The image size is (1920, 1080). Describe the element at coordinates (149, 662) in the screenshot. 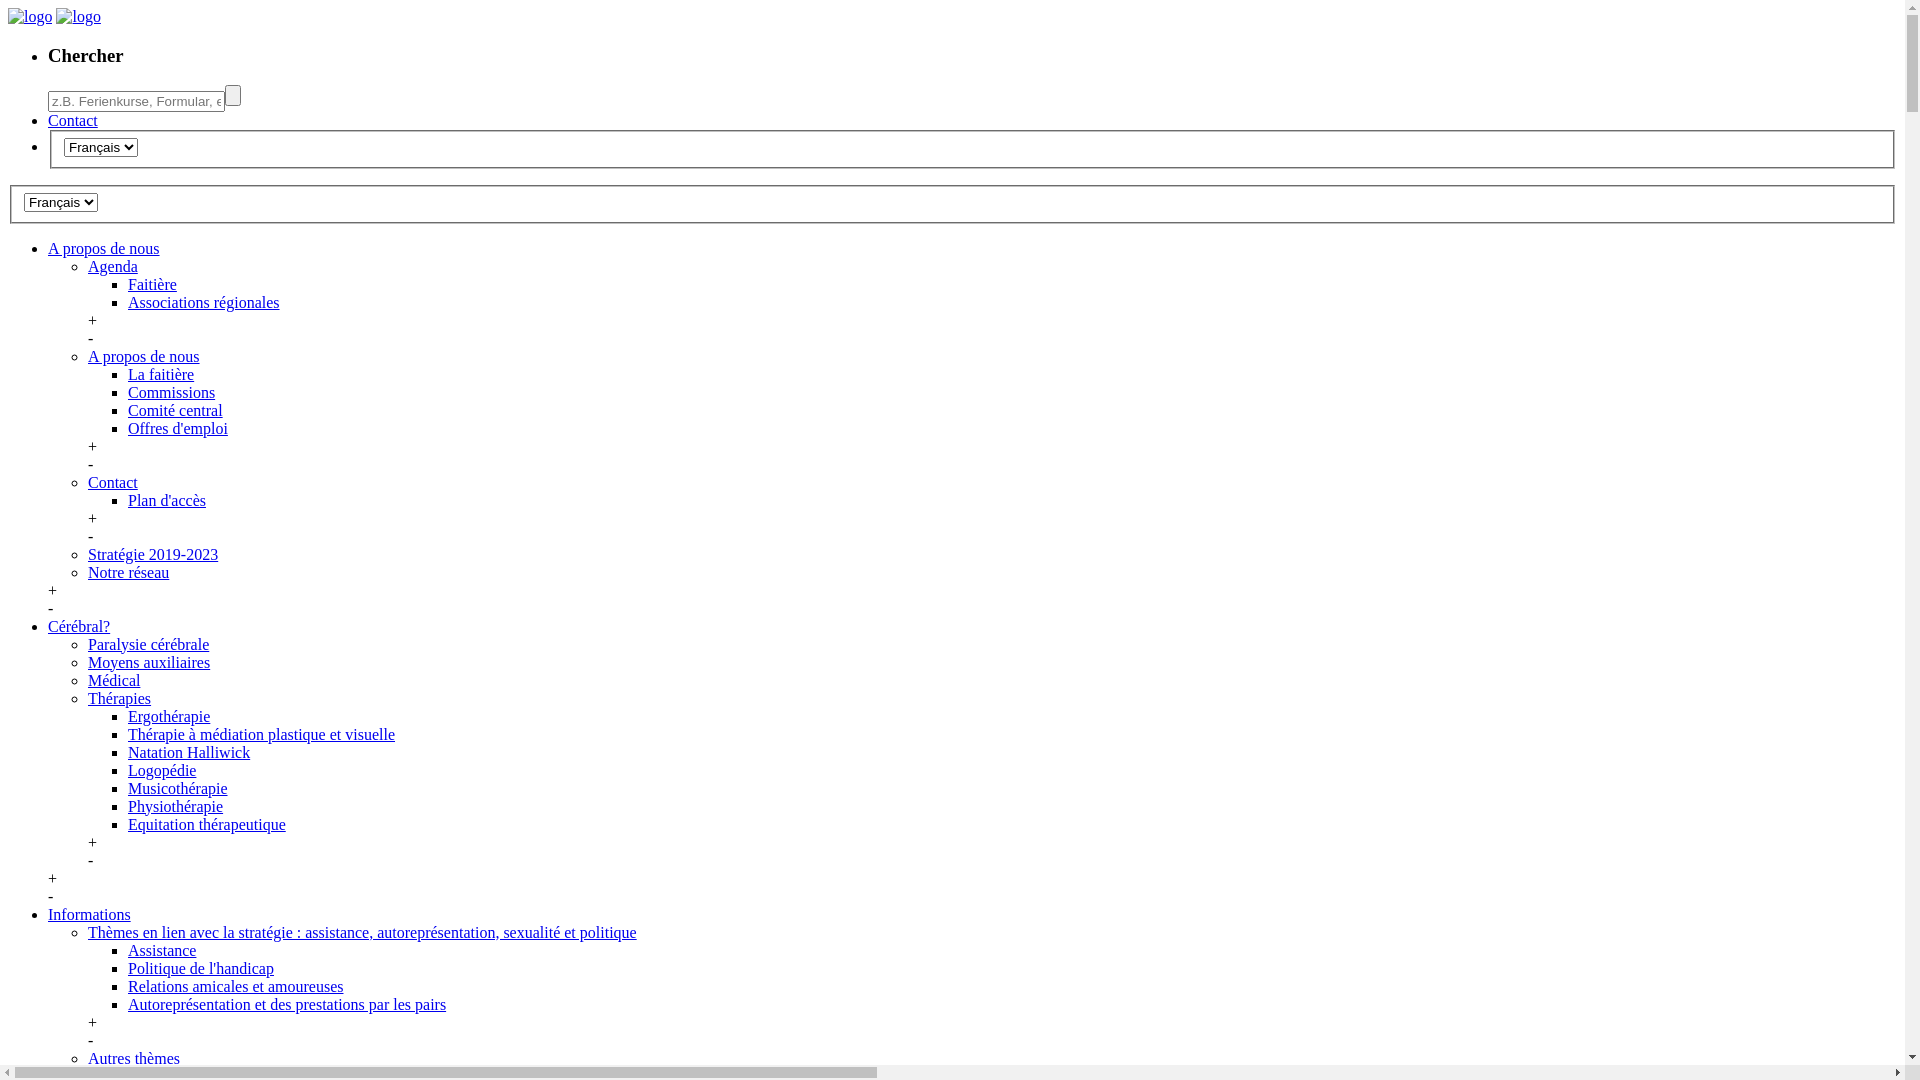

I see `Moyens auxiliaires` at that location.